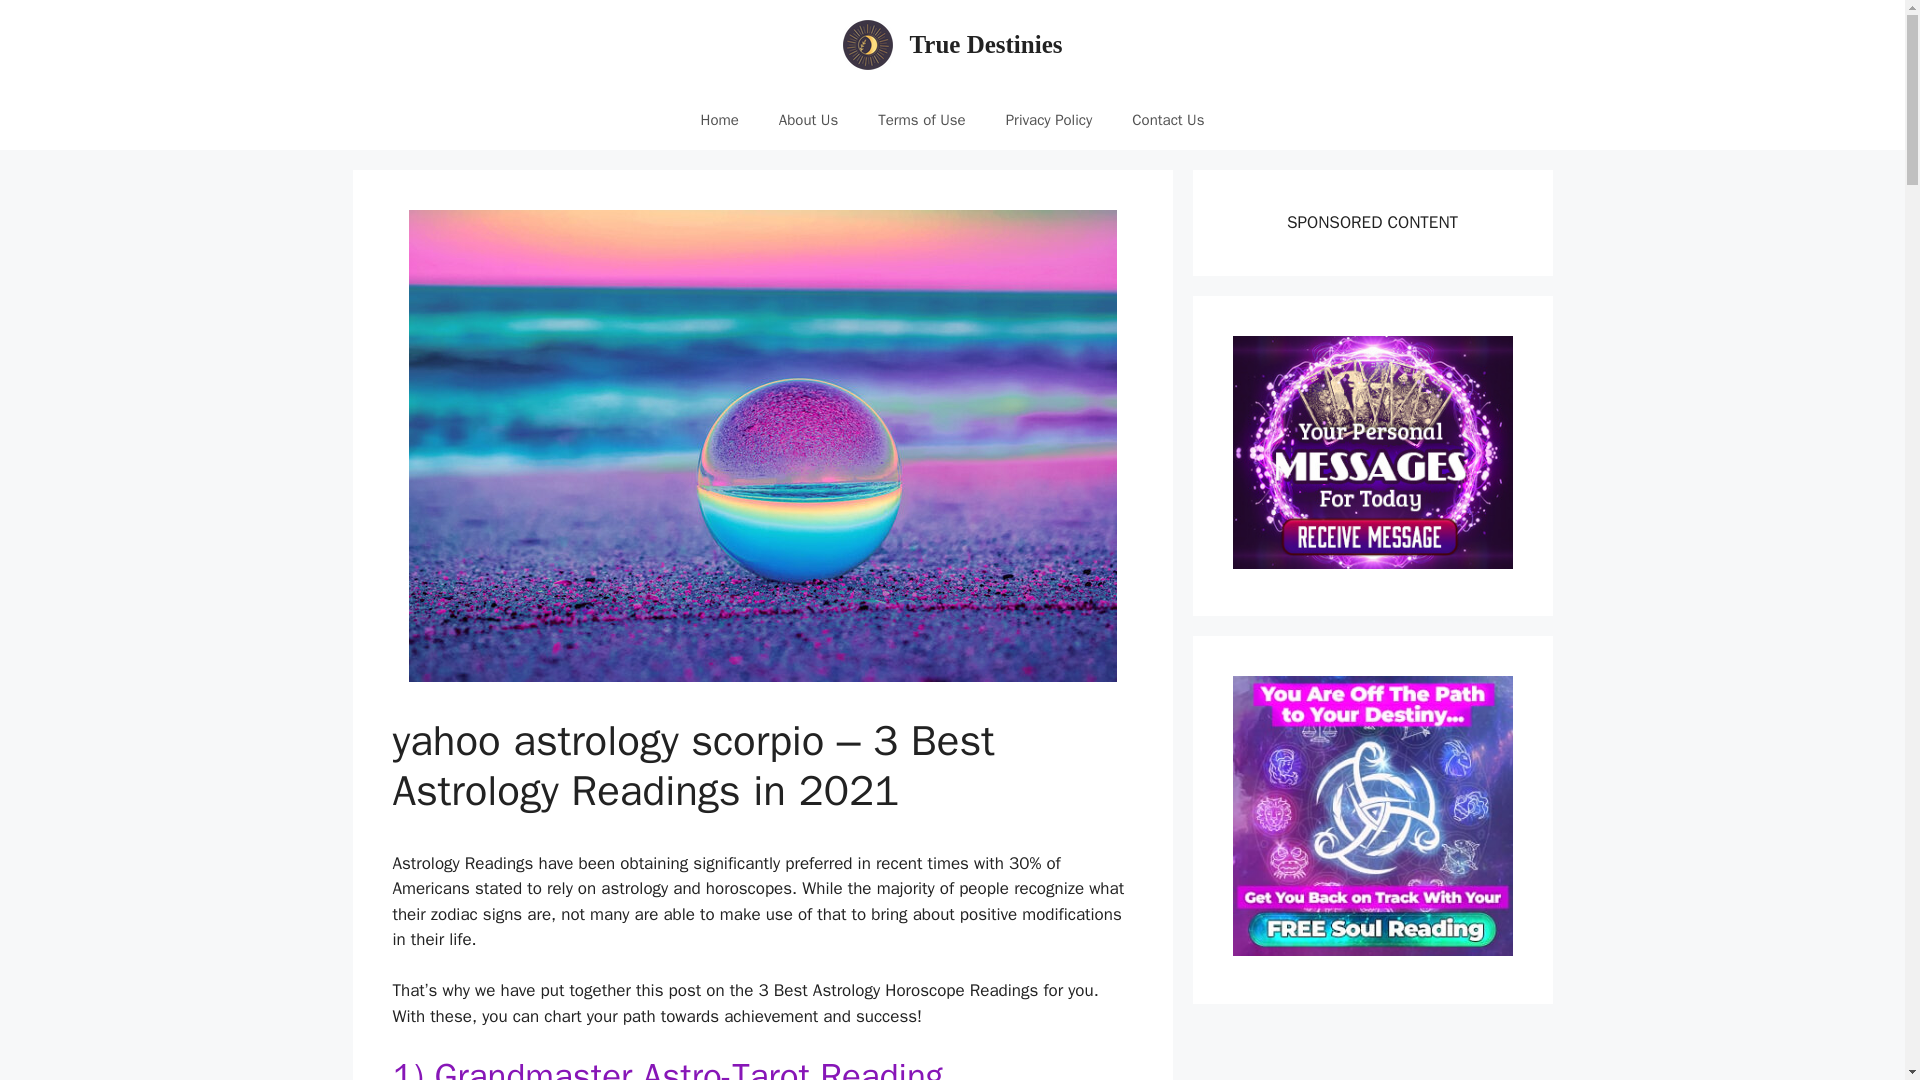  What do you see at coordinates (1168, 120) in the screenshot?
I see `Contact Us` at bounding box center [1168, 120].